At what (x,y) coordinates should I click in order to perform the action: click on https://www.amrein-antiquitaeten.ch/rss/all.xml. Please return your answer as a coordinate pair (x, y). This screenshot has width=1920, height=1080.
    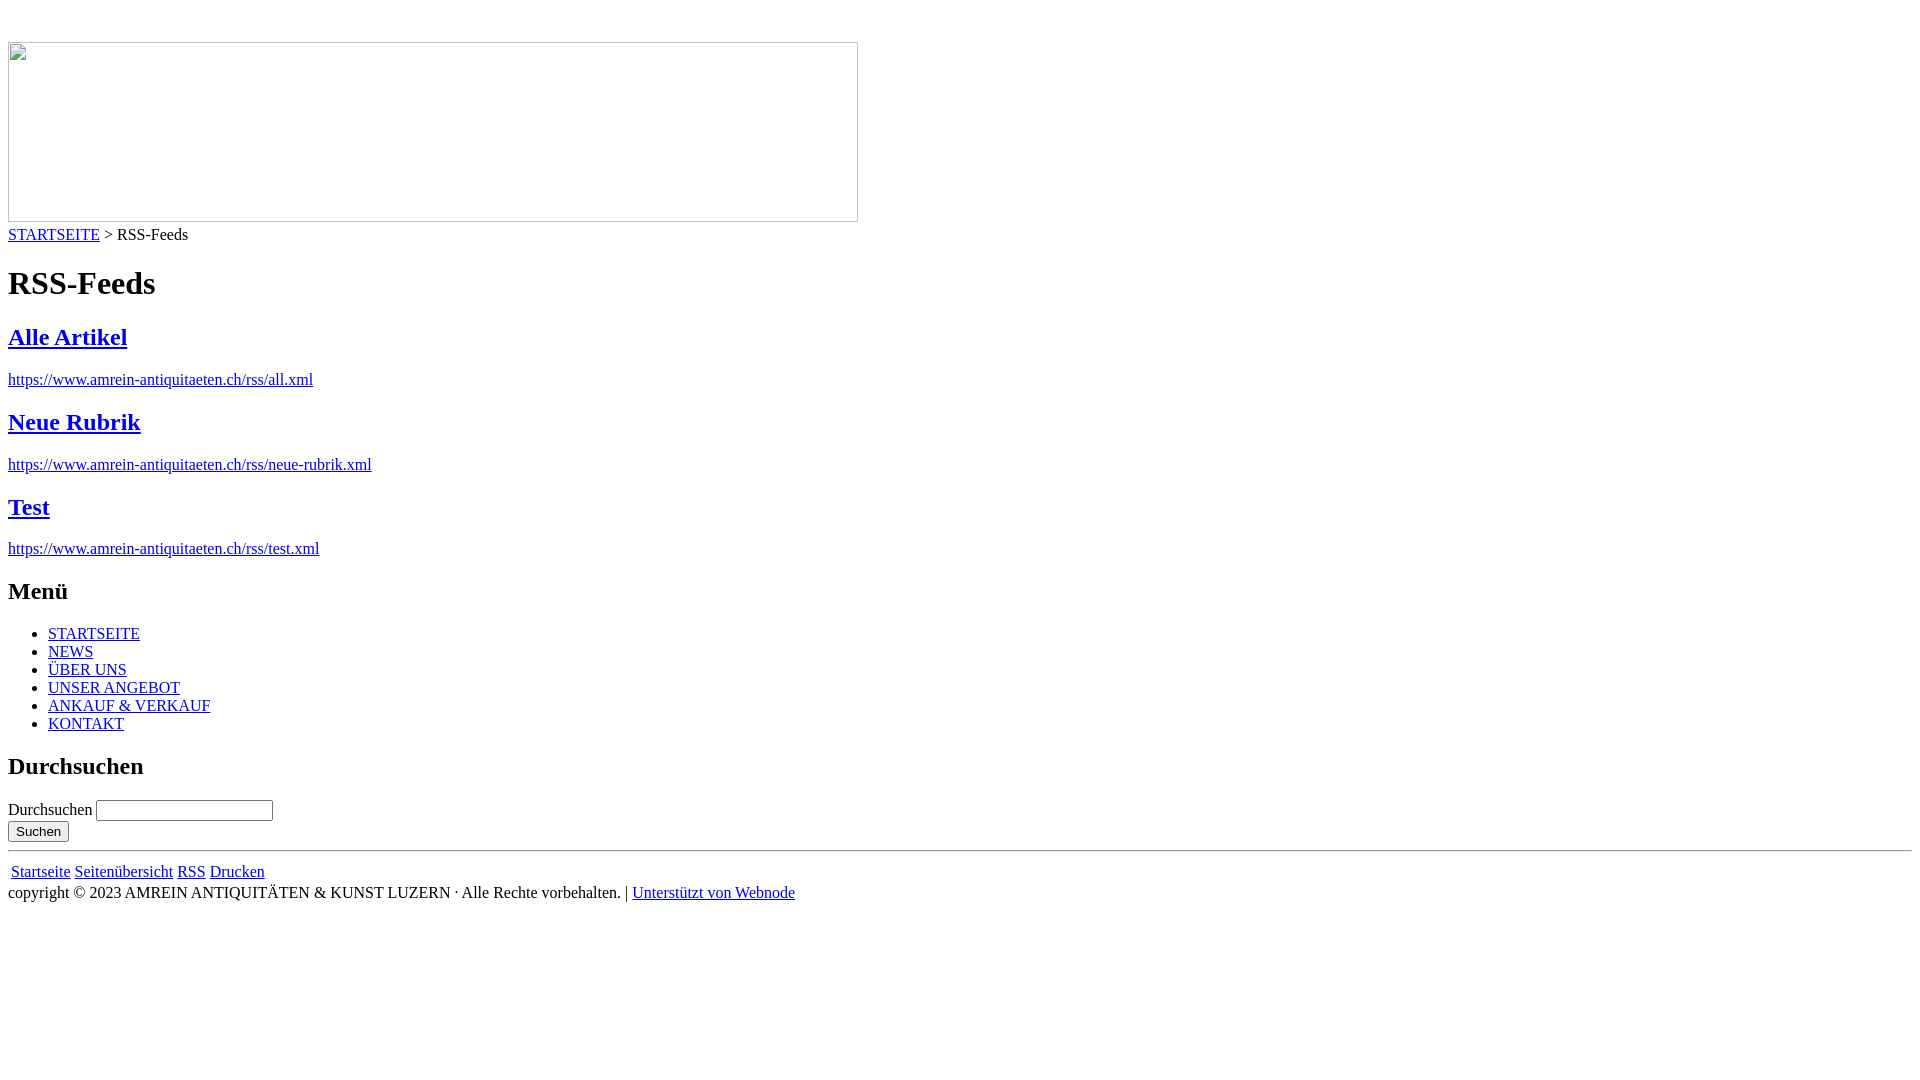
    Looking at the image, I should click on (160, 380).